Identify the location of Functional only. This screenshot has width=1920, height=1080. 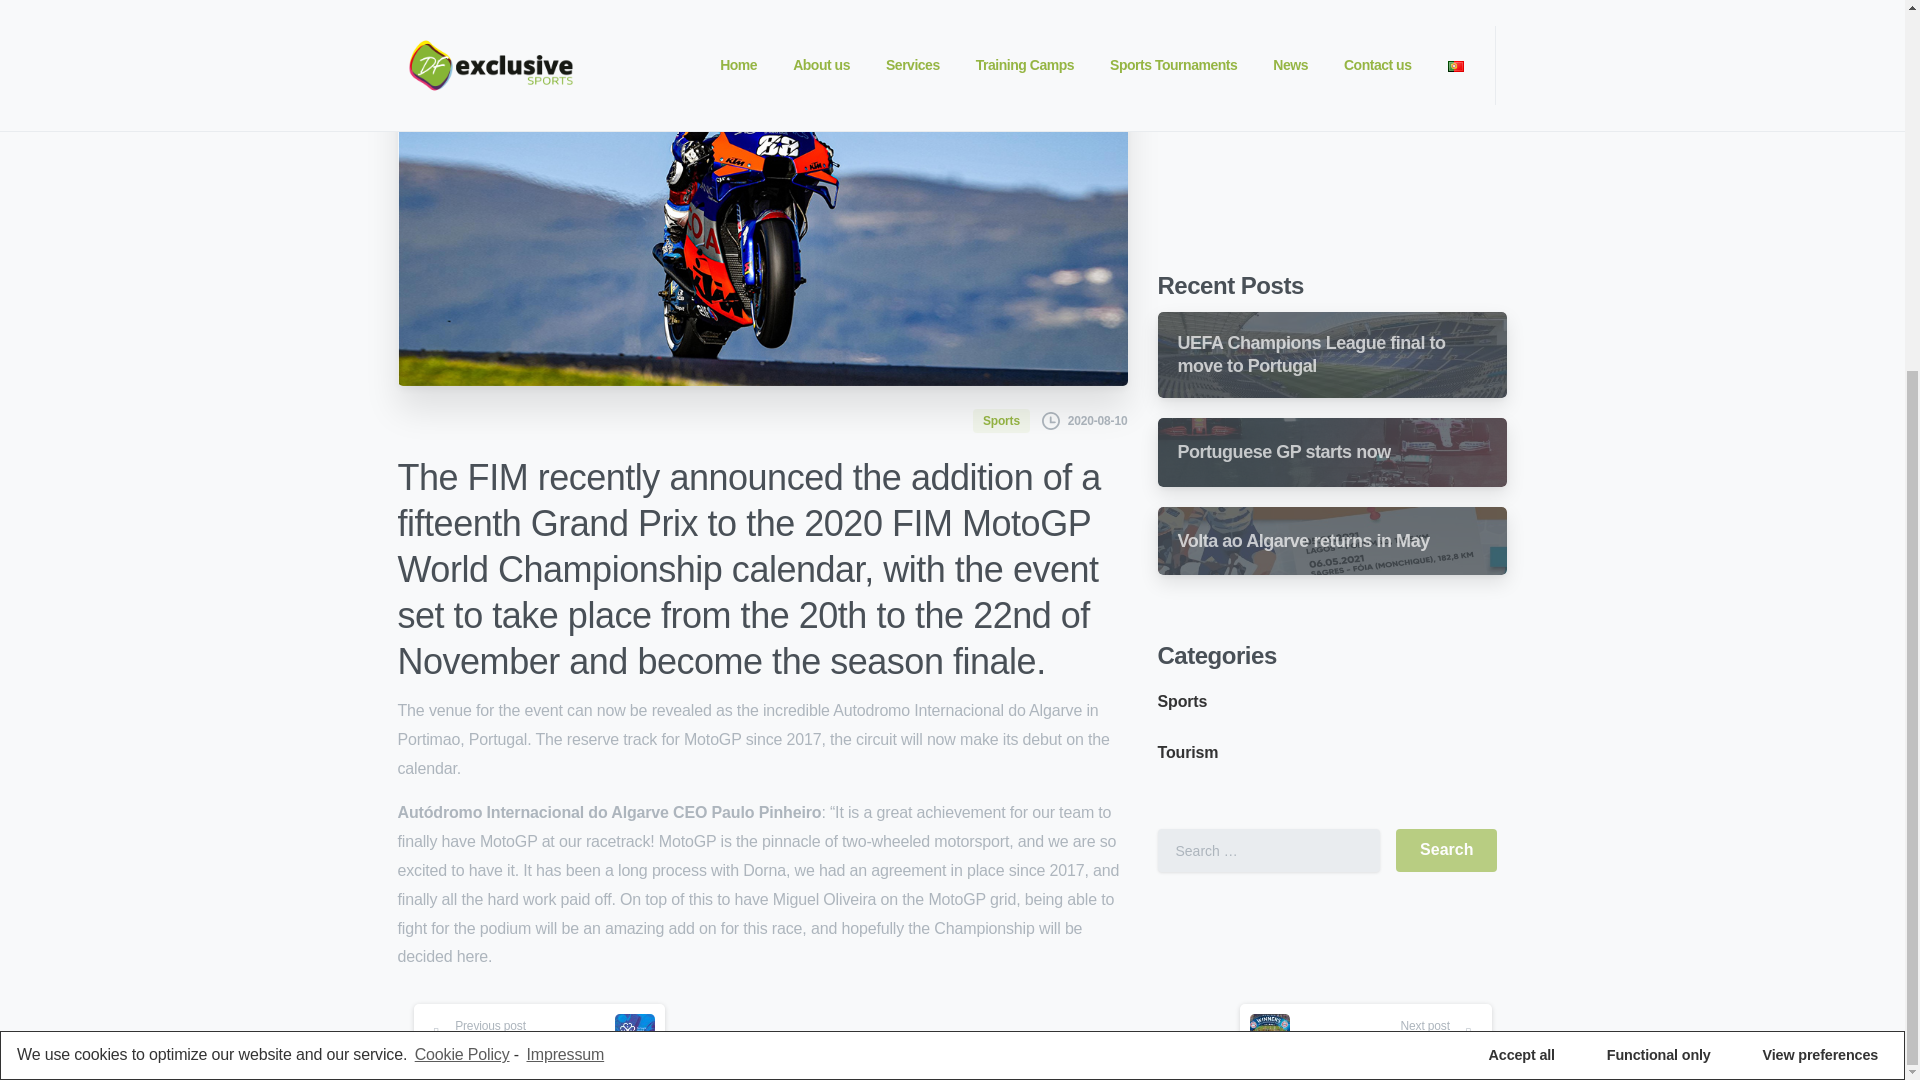
(1658, 502).